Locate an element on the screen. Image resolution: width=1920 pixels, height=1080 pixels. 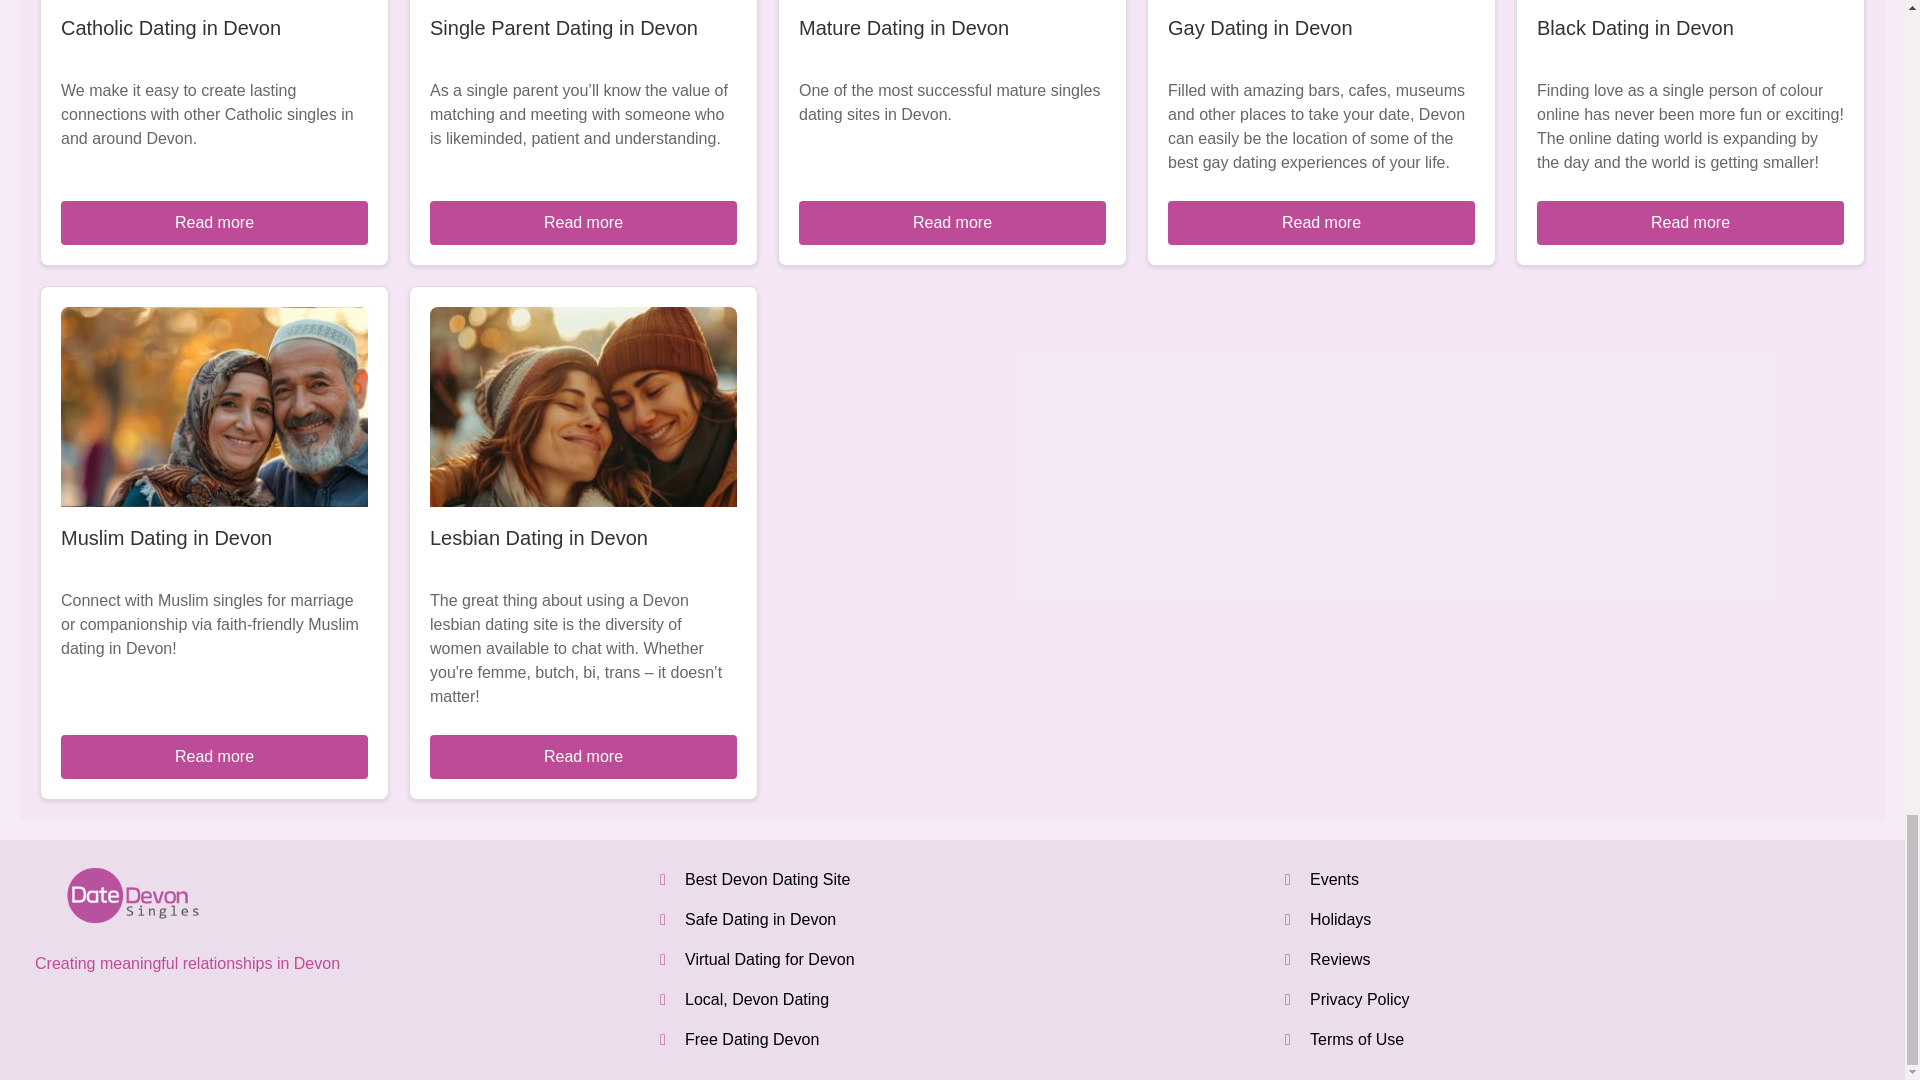
Free Dating Devon is located at coordinates (752, 1039).